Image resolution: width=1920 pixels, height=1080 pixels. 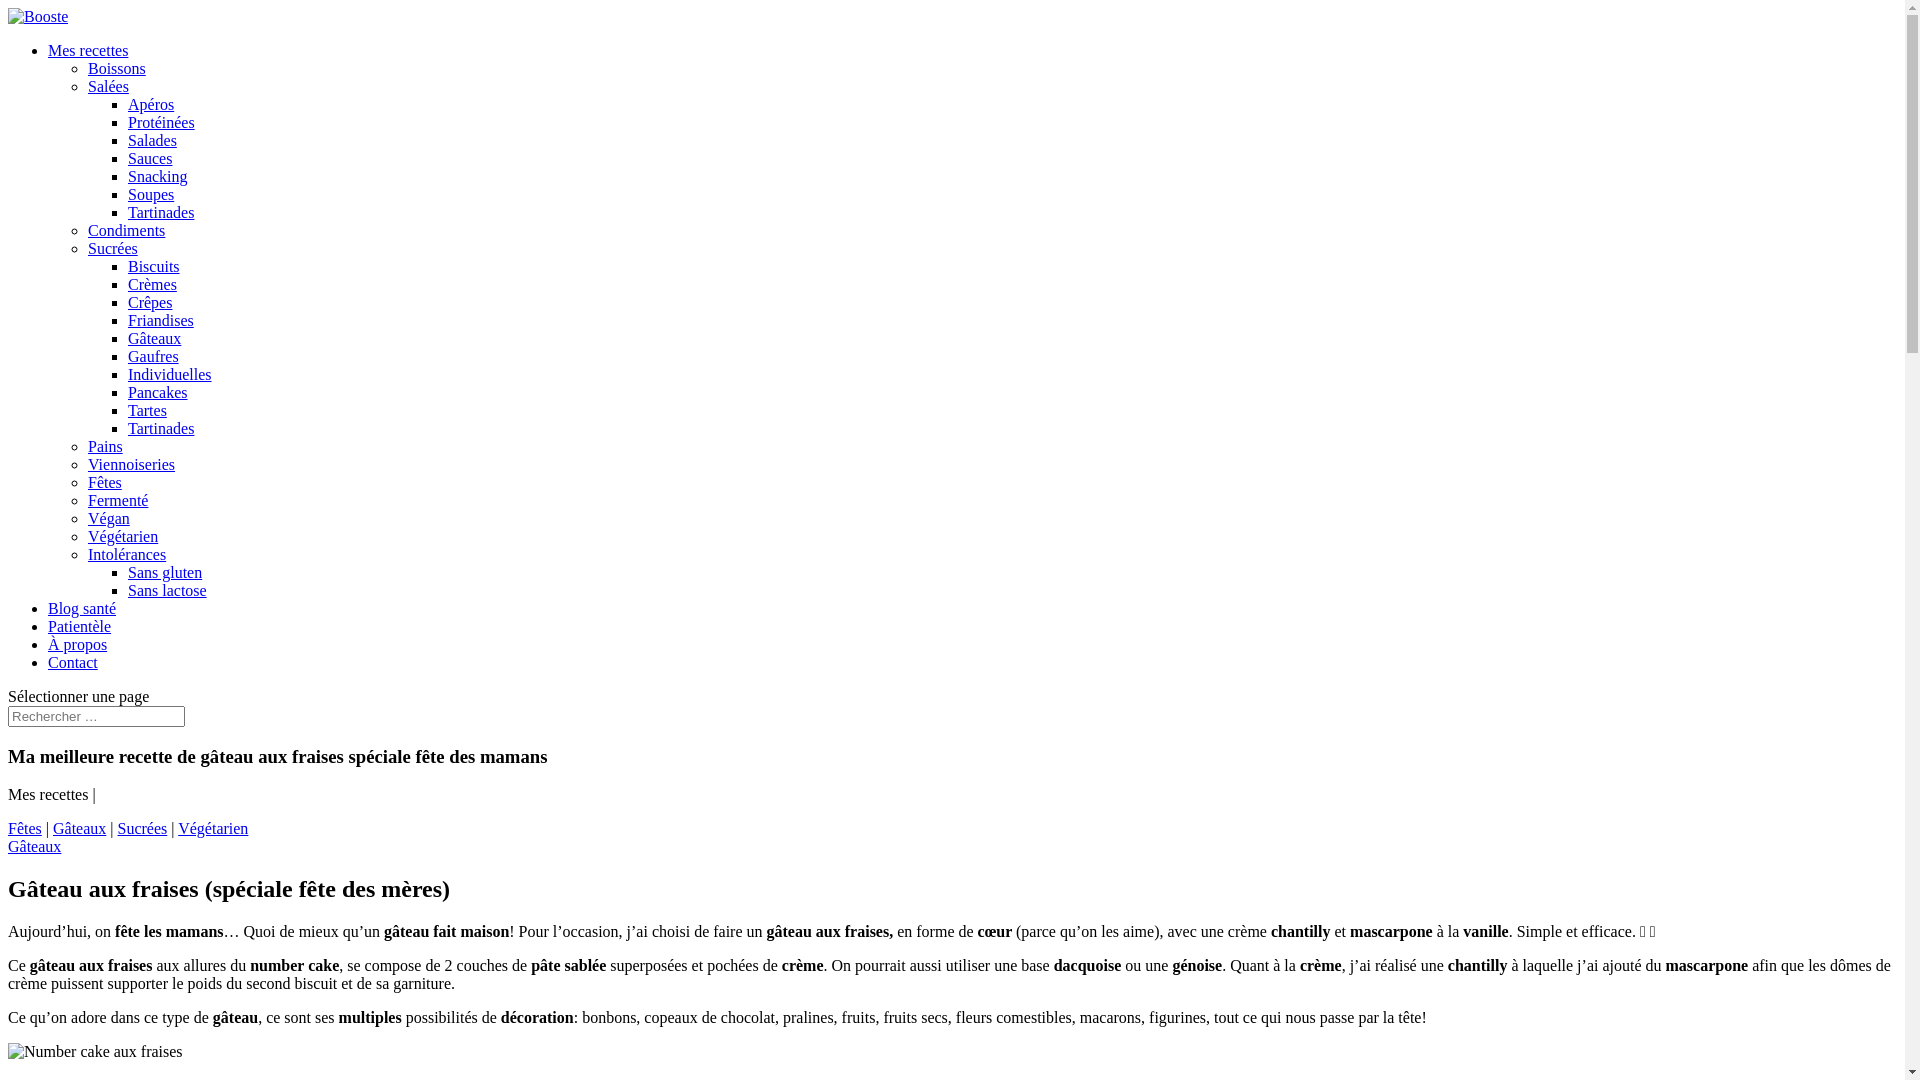 I want to click on Sauces, so click(x=150, y=158).